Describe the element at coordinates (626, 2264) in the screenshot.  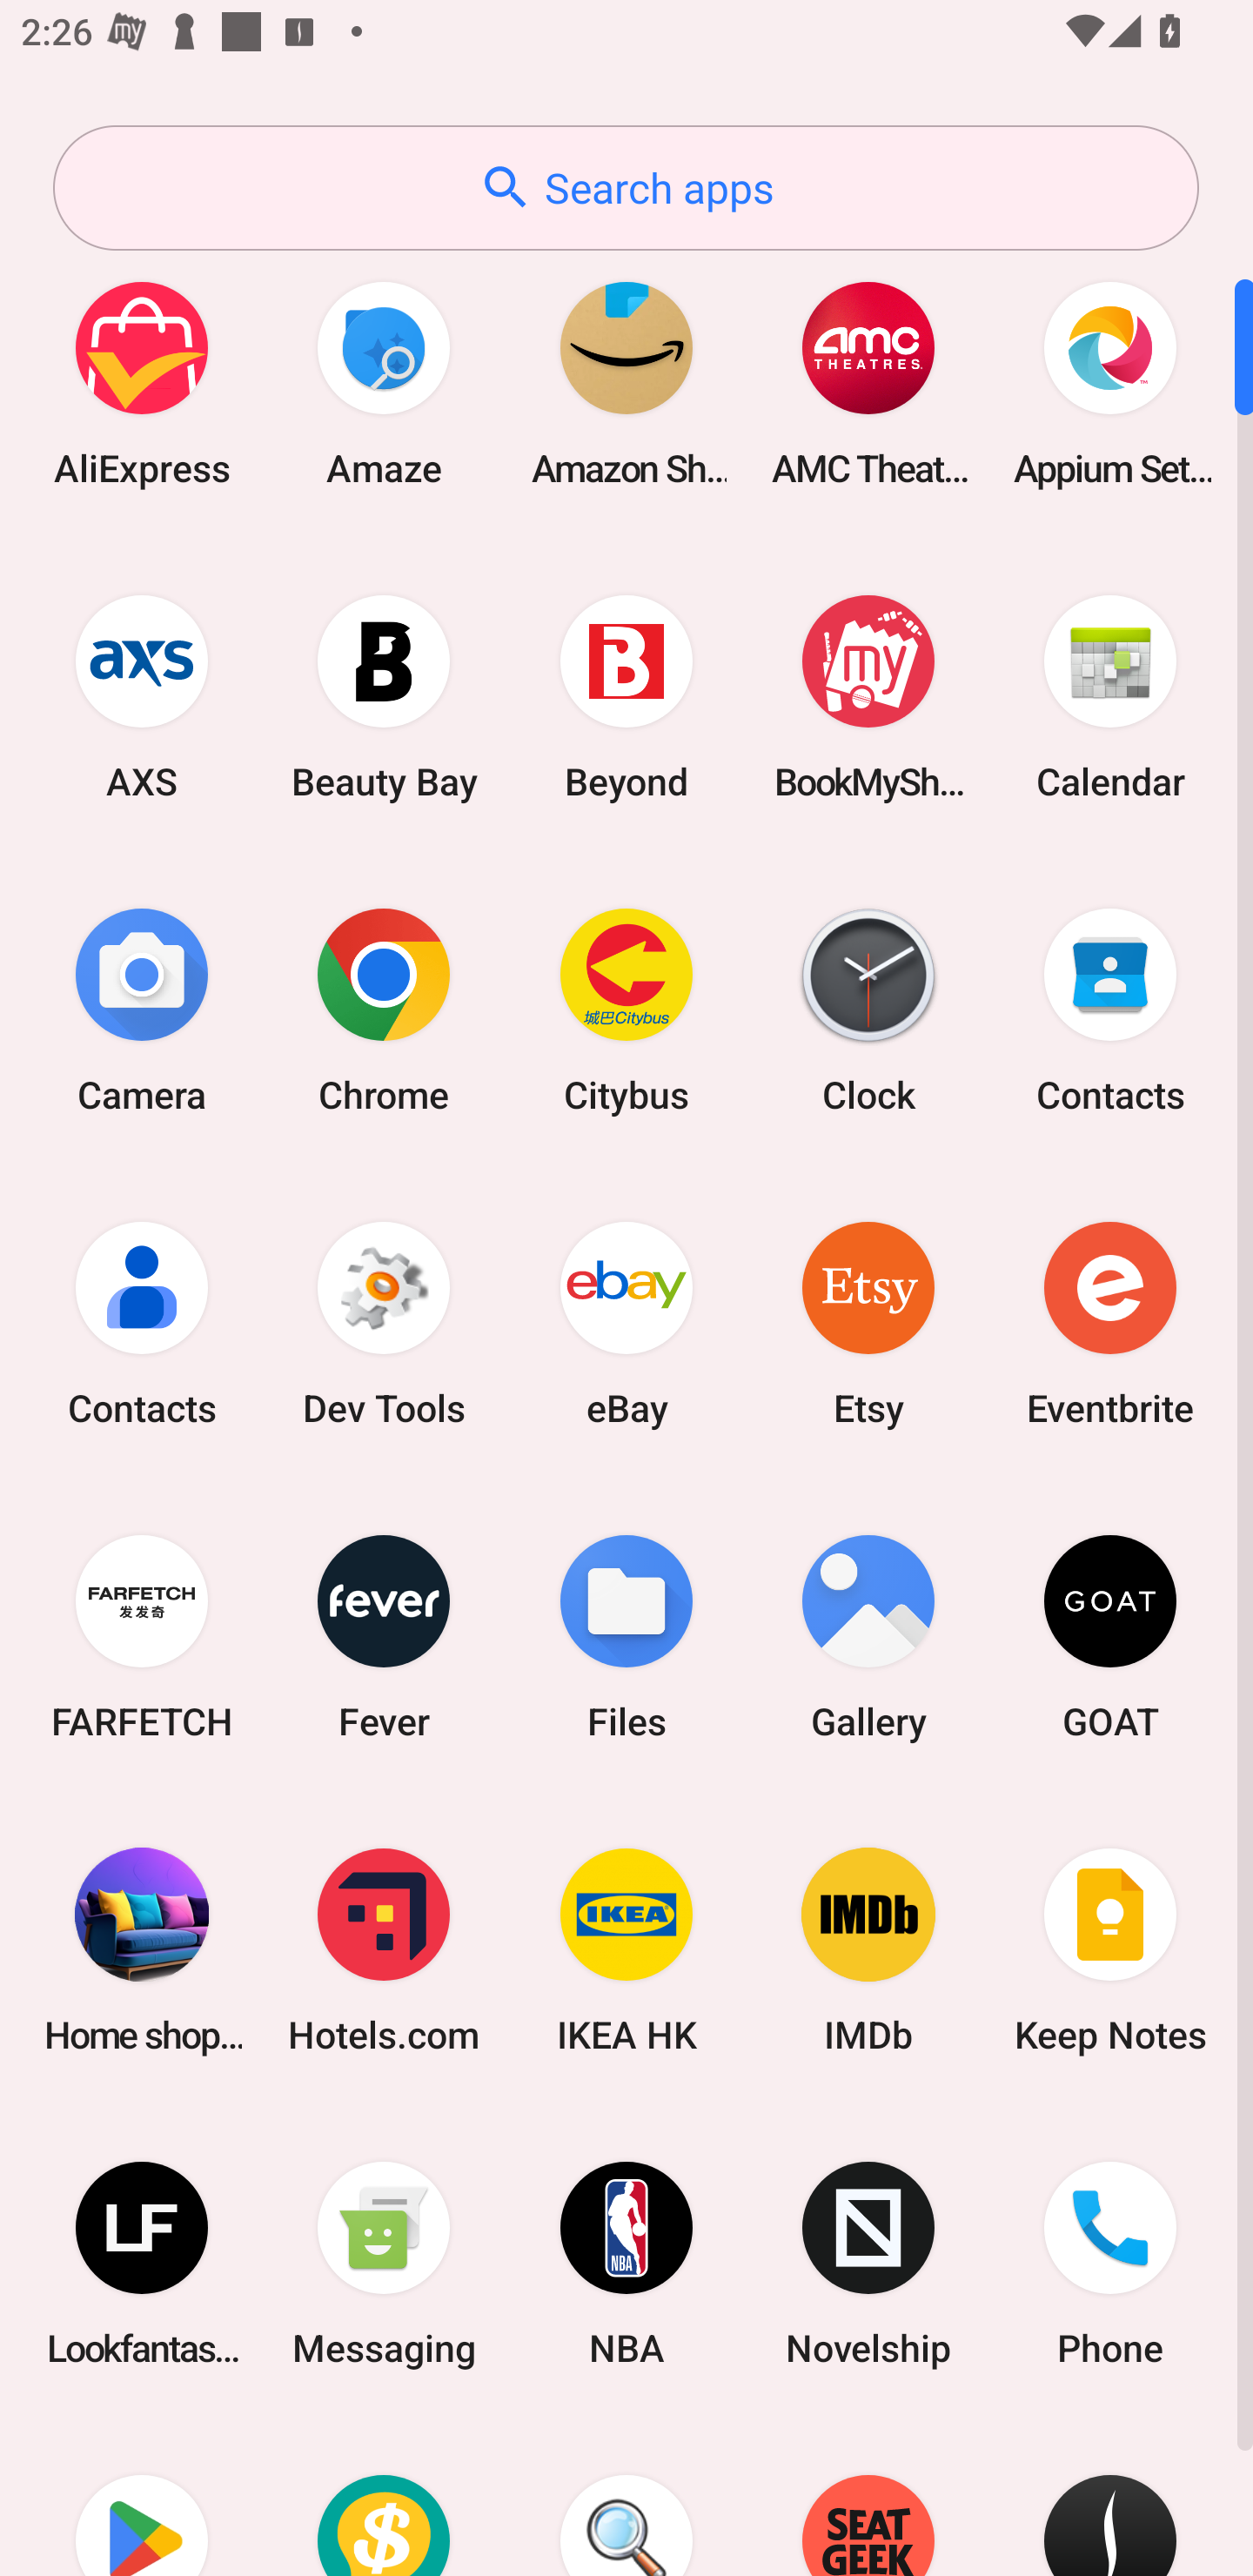
I see `NBA` at that location.